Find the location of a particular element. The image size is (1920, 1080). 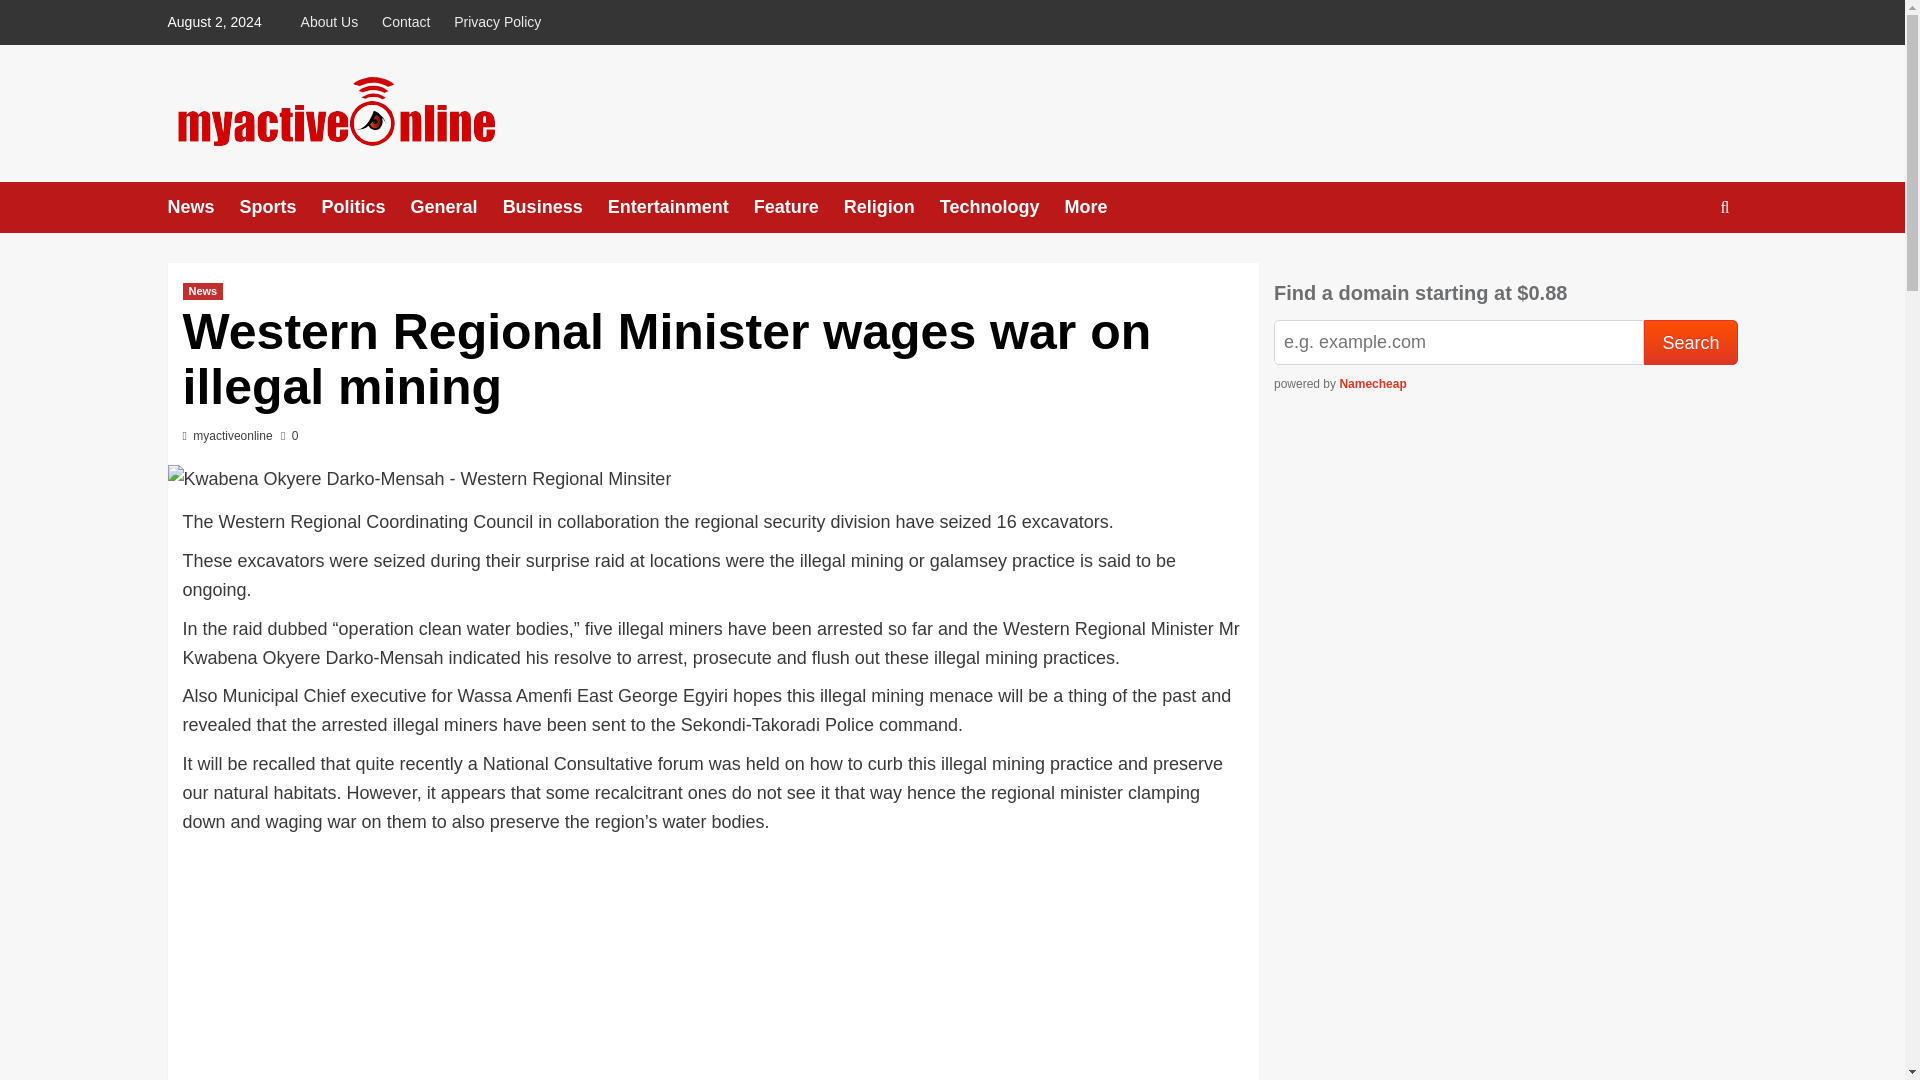

Search is located at coordinates (1690, 342).